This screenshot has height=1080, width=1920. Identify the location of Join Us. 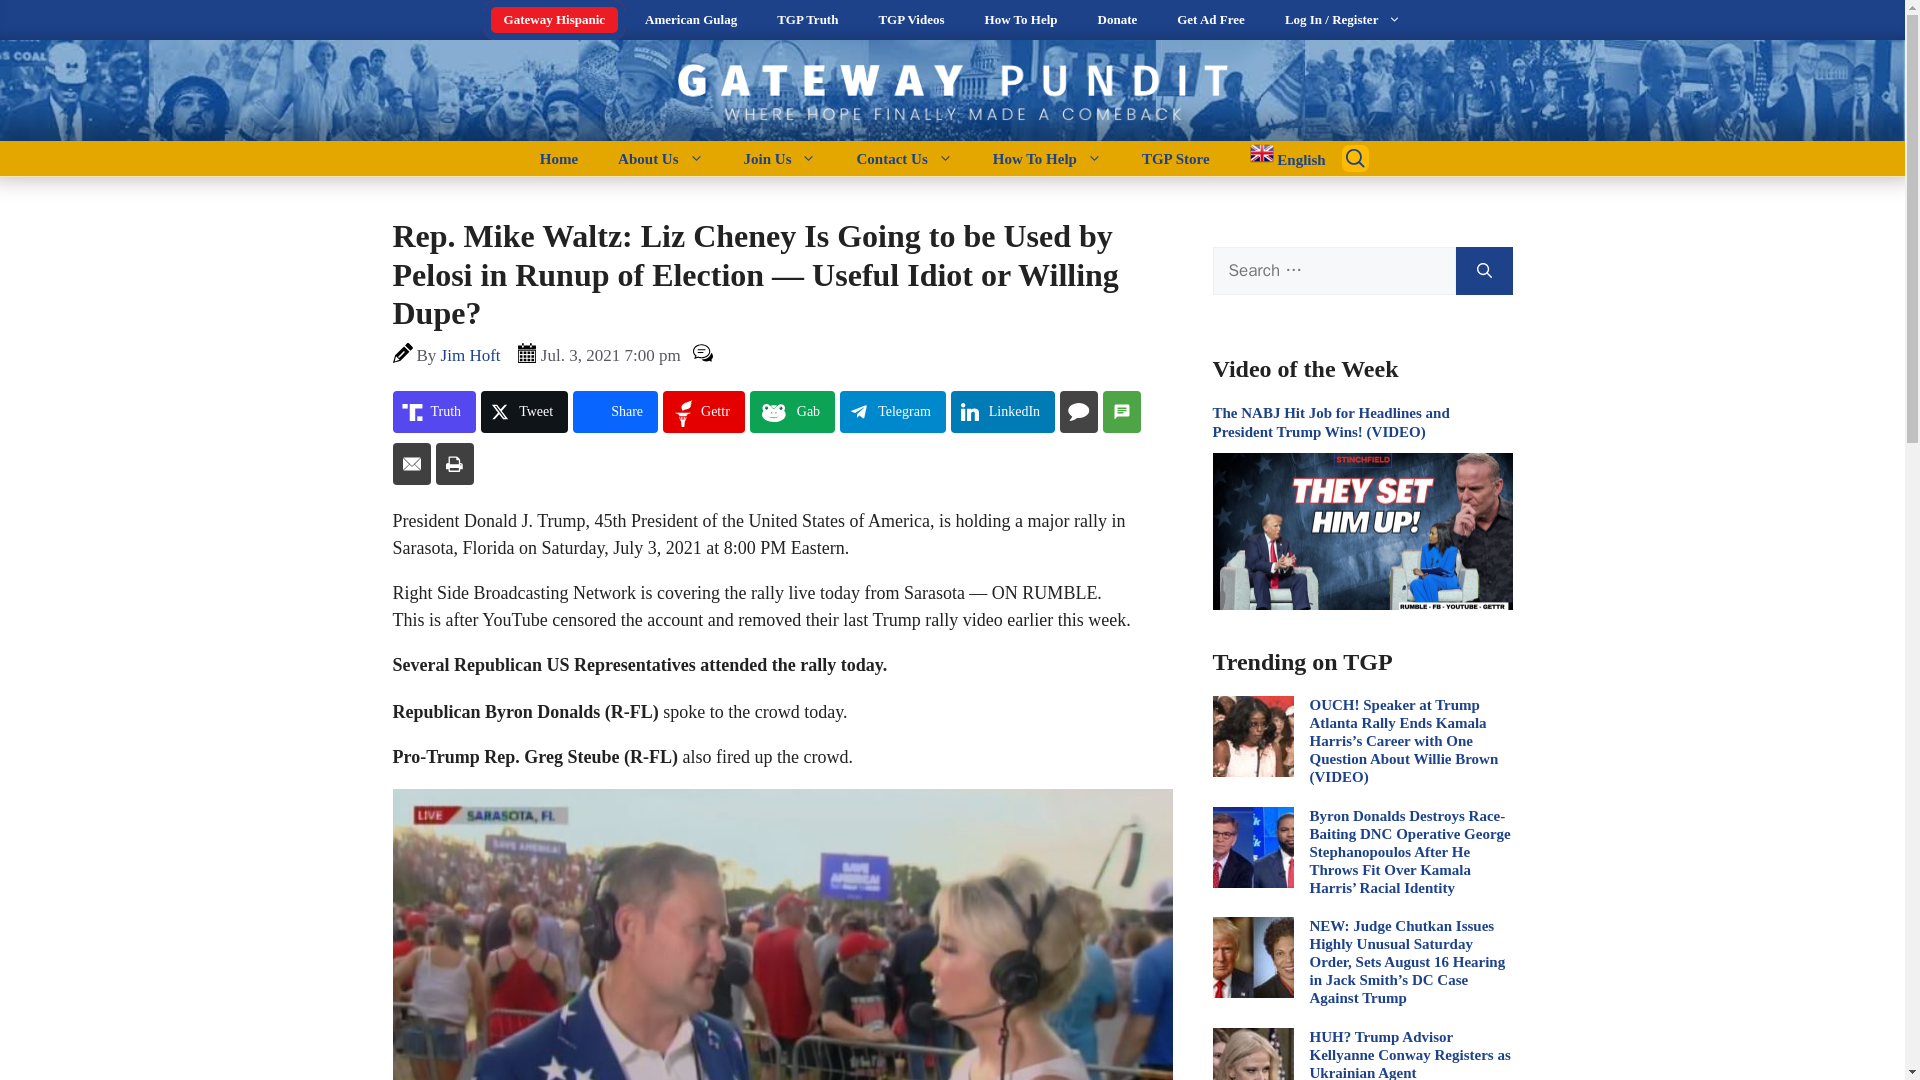
(780, 158).